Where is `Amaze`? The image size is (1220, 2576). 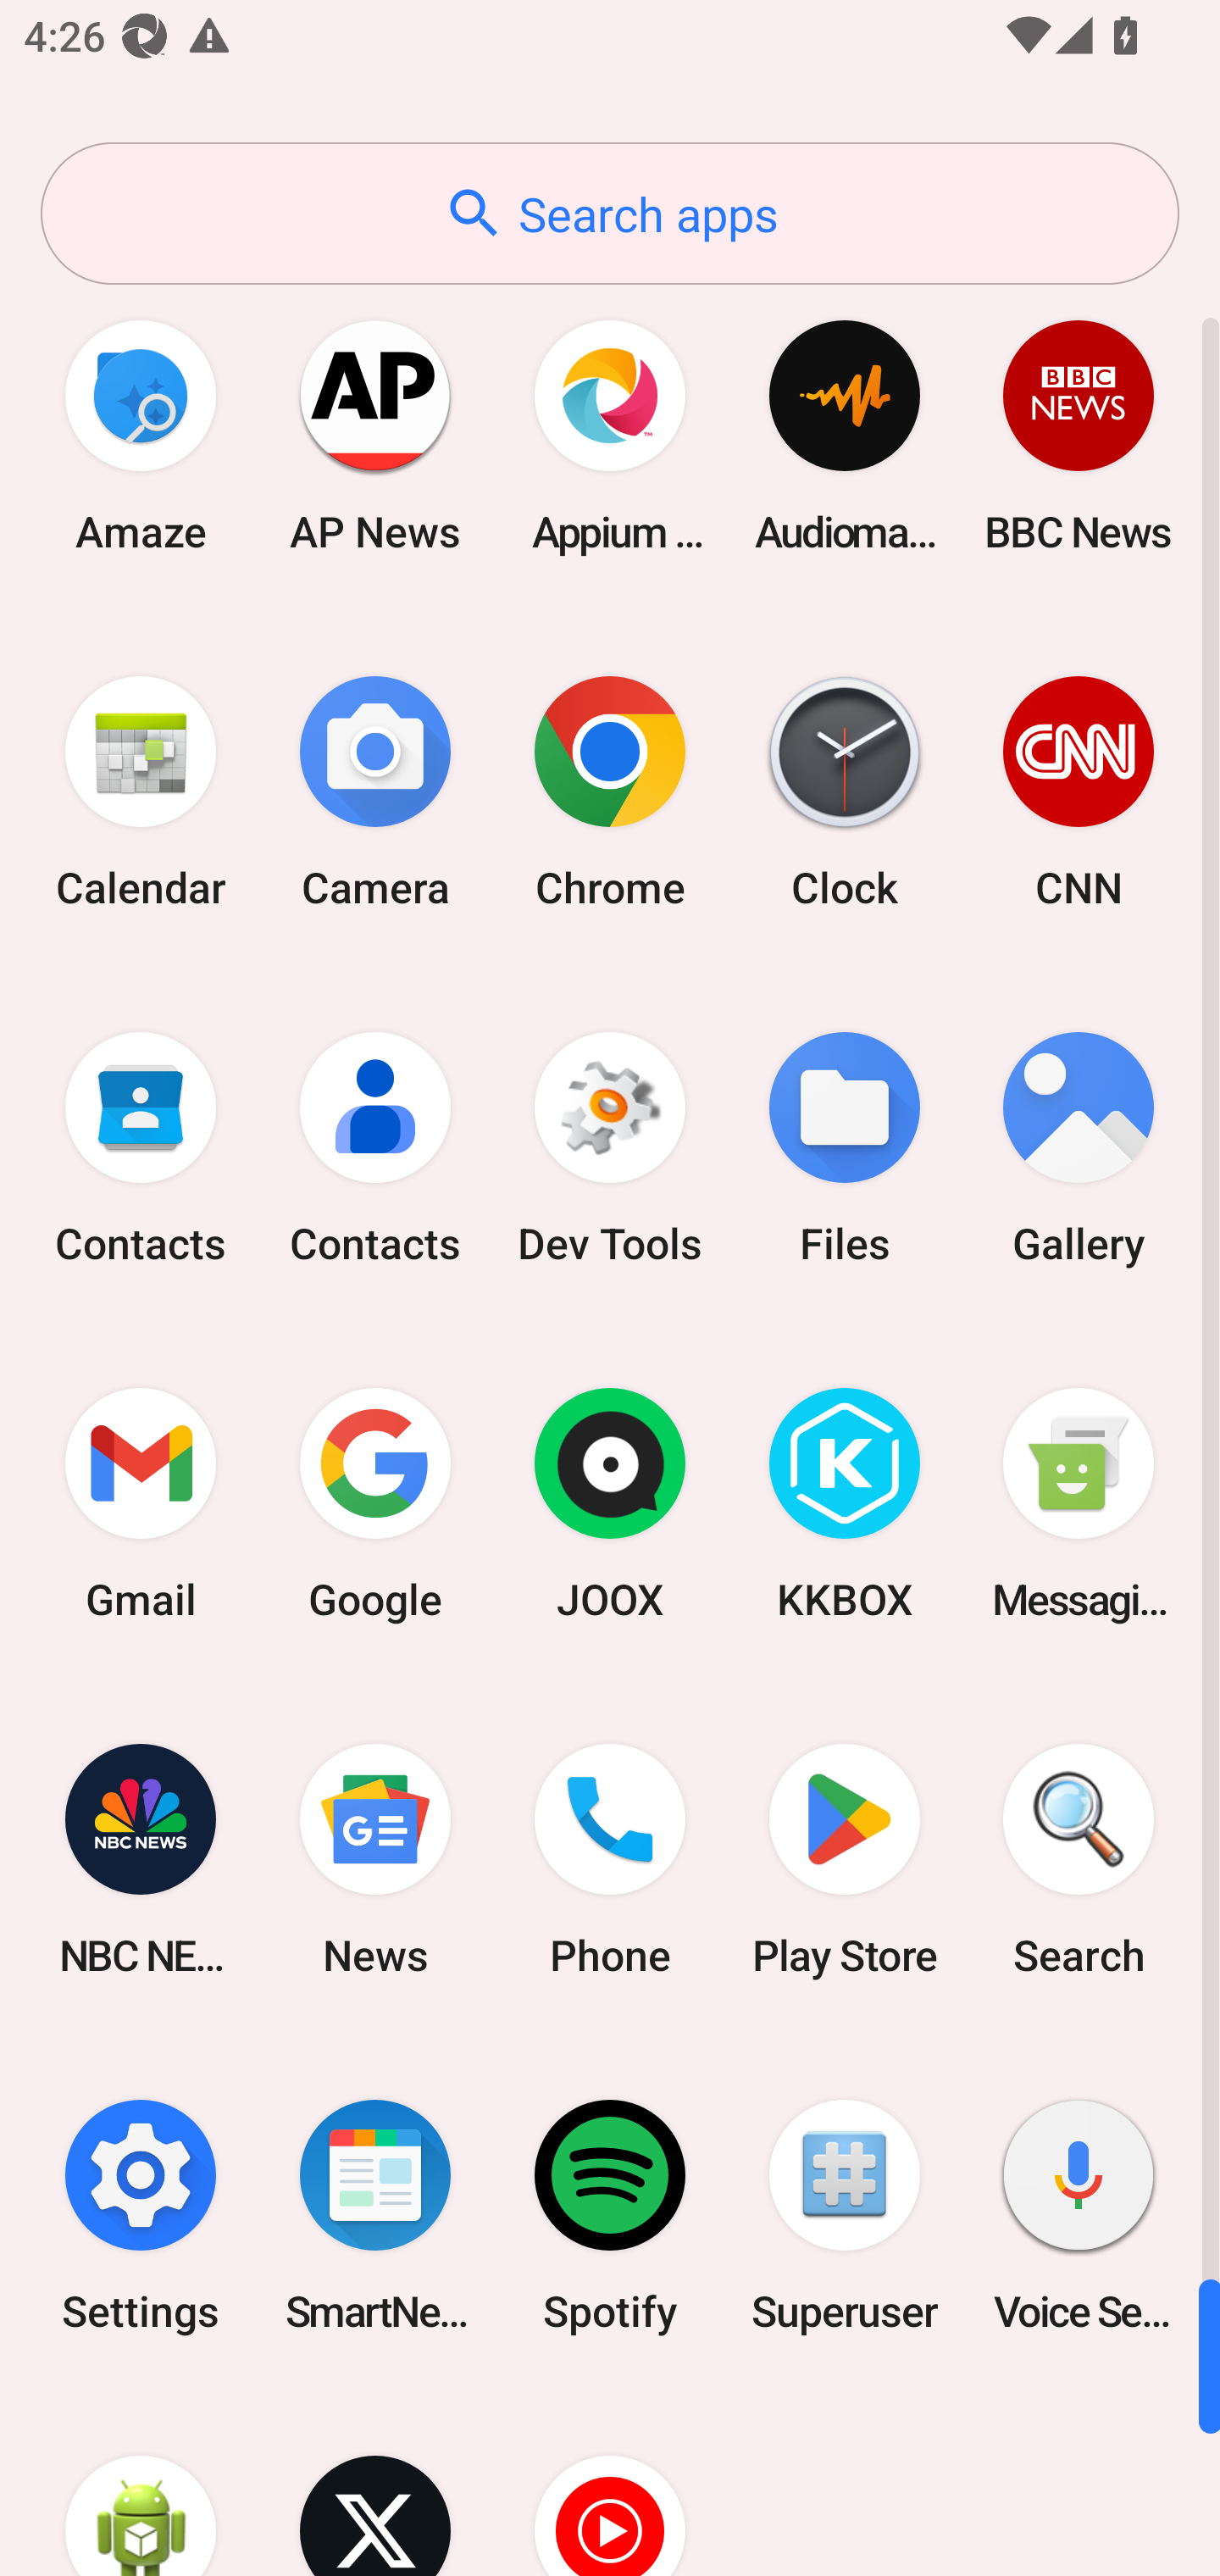 Amaze is located at coordinates (141, 436).